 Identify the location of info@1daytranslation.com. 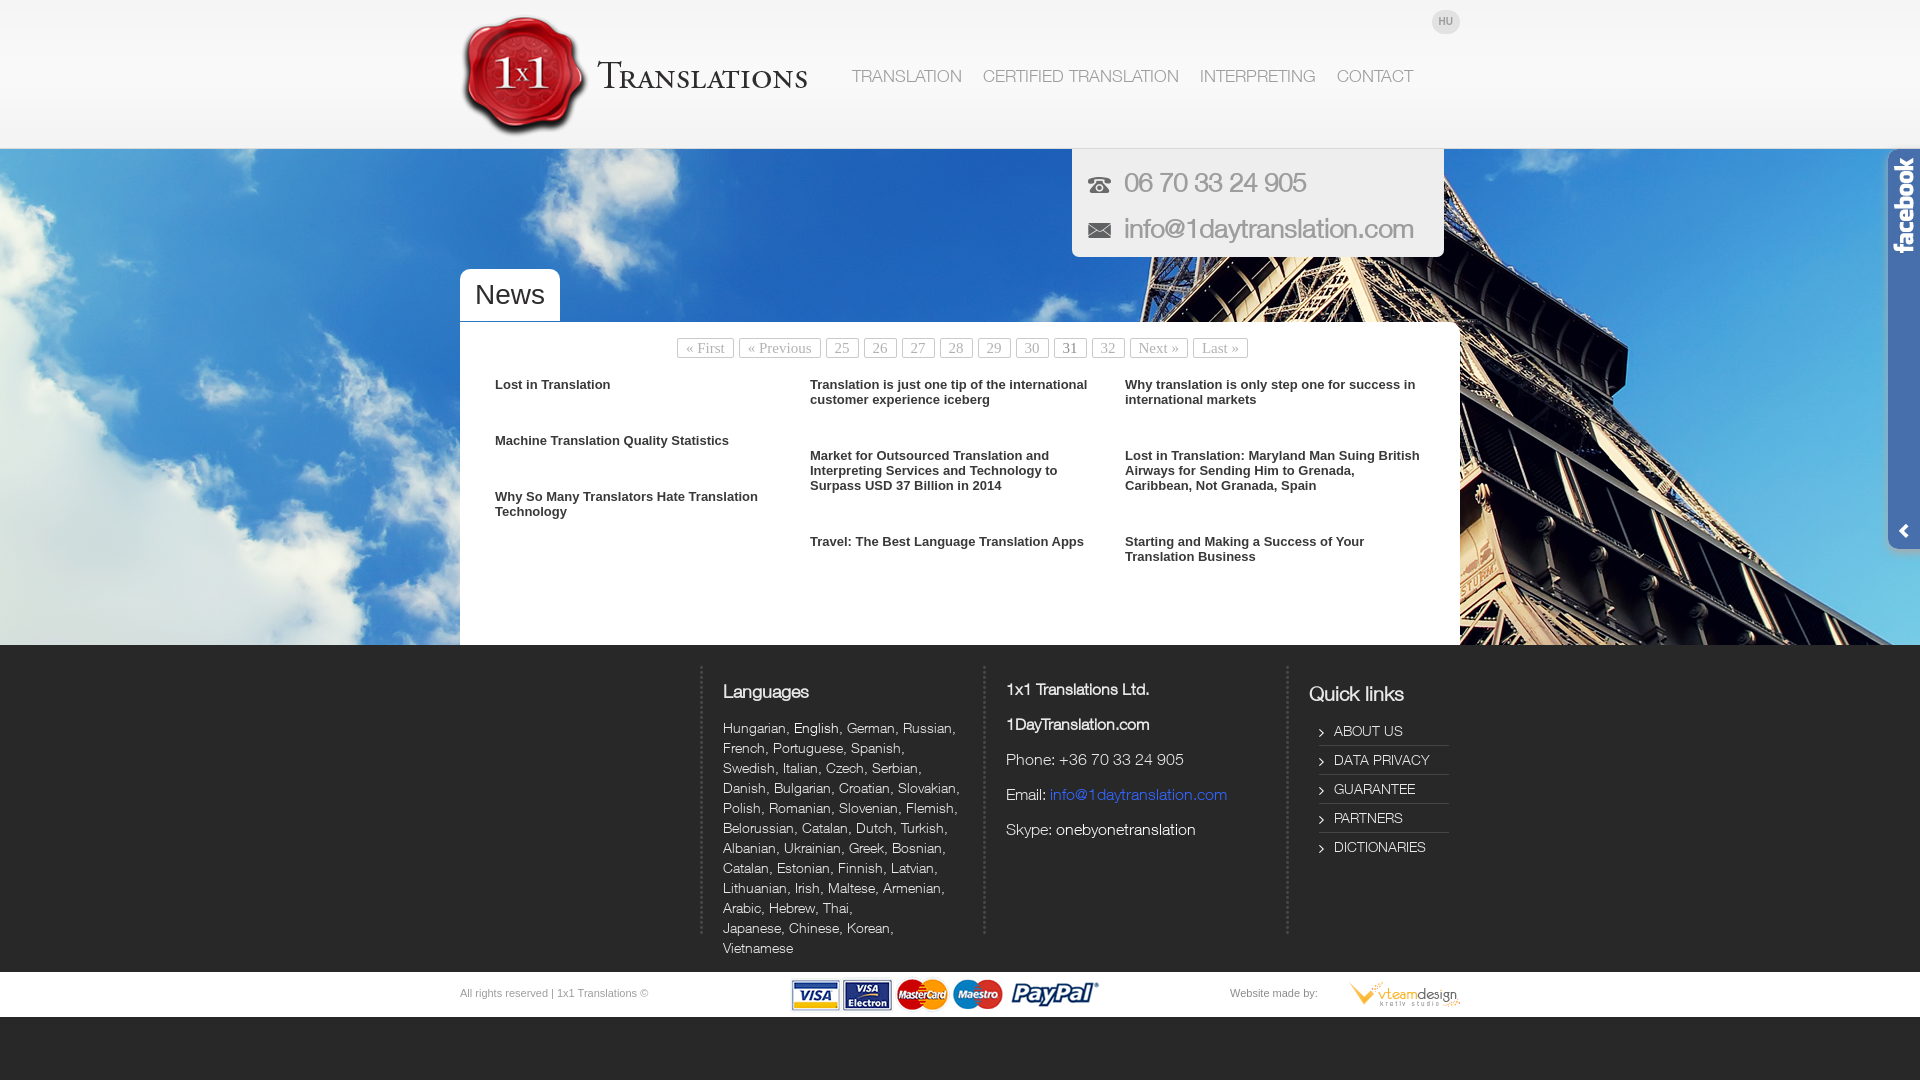
(1138, 794).